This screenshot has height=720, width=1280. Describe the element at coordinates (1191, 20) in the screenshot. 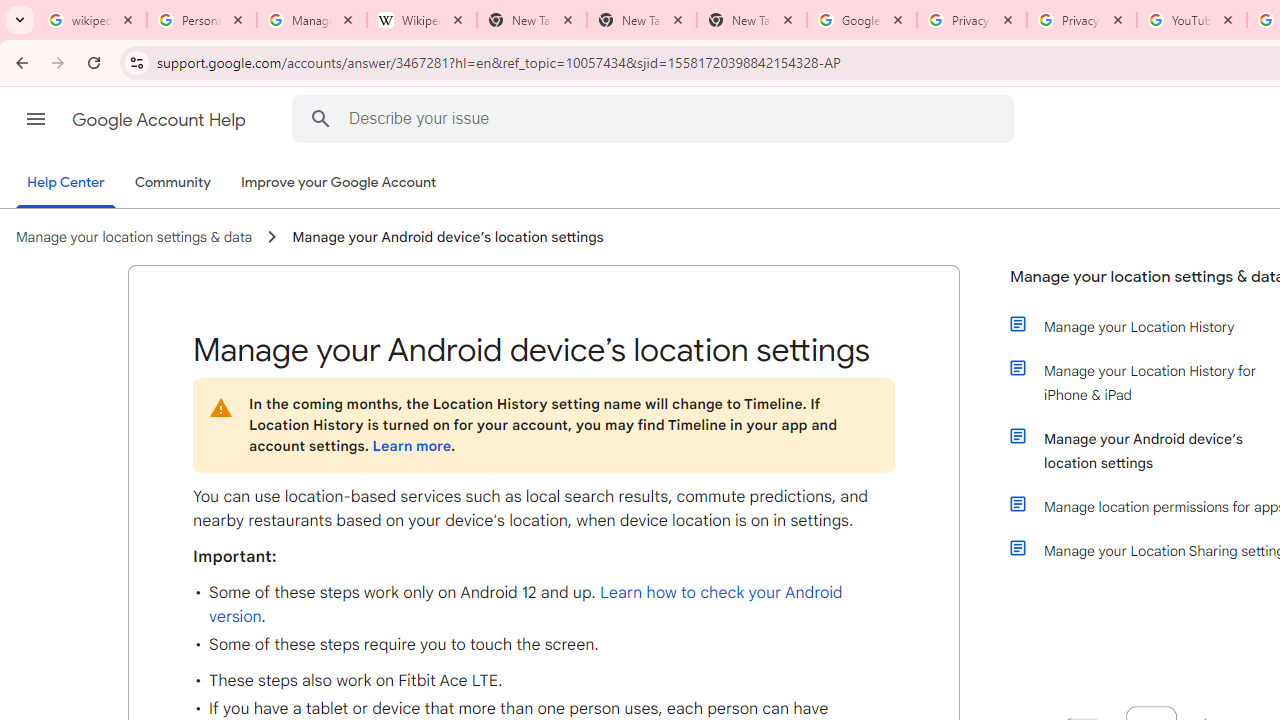

I see `YouTube` at that location.